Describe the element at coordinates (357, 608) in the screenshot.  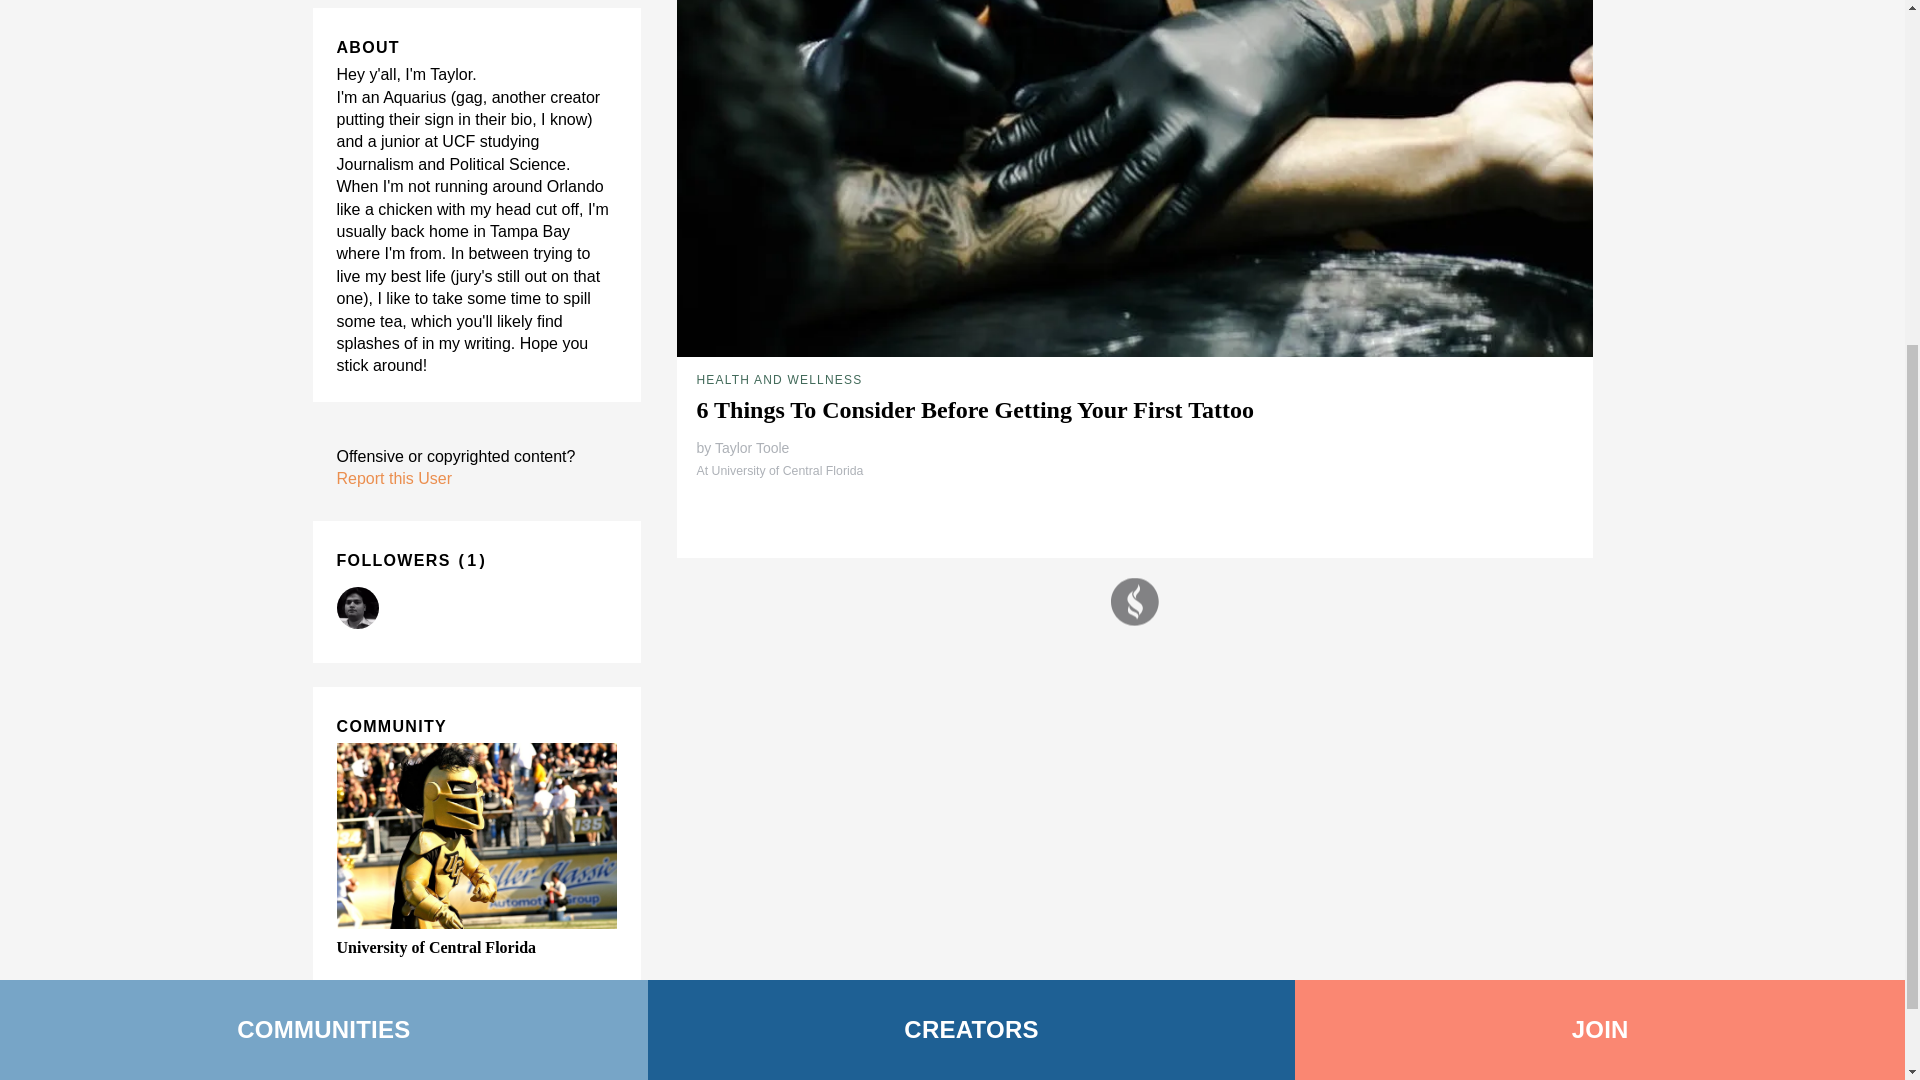
I see `Manchun` at that location.